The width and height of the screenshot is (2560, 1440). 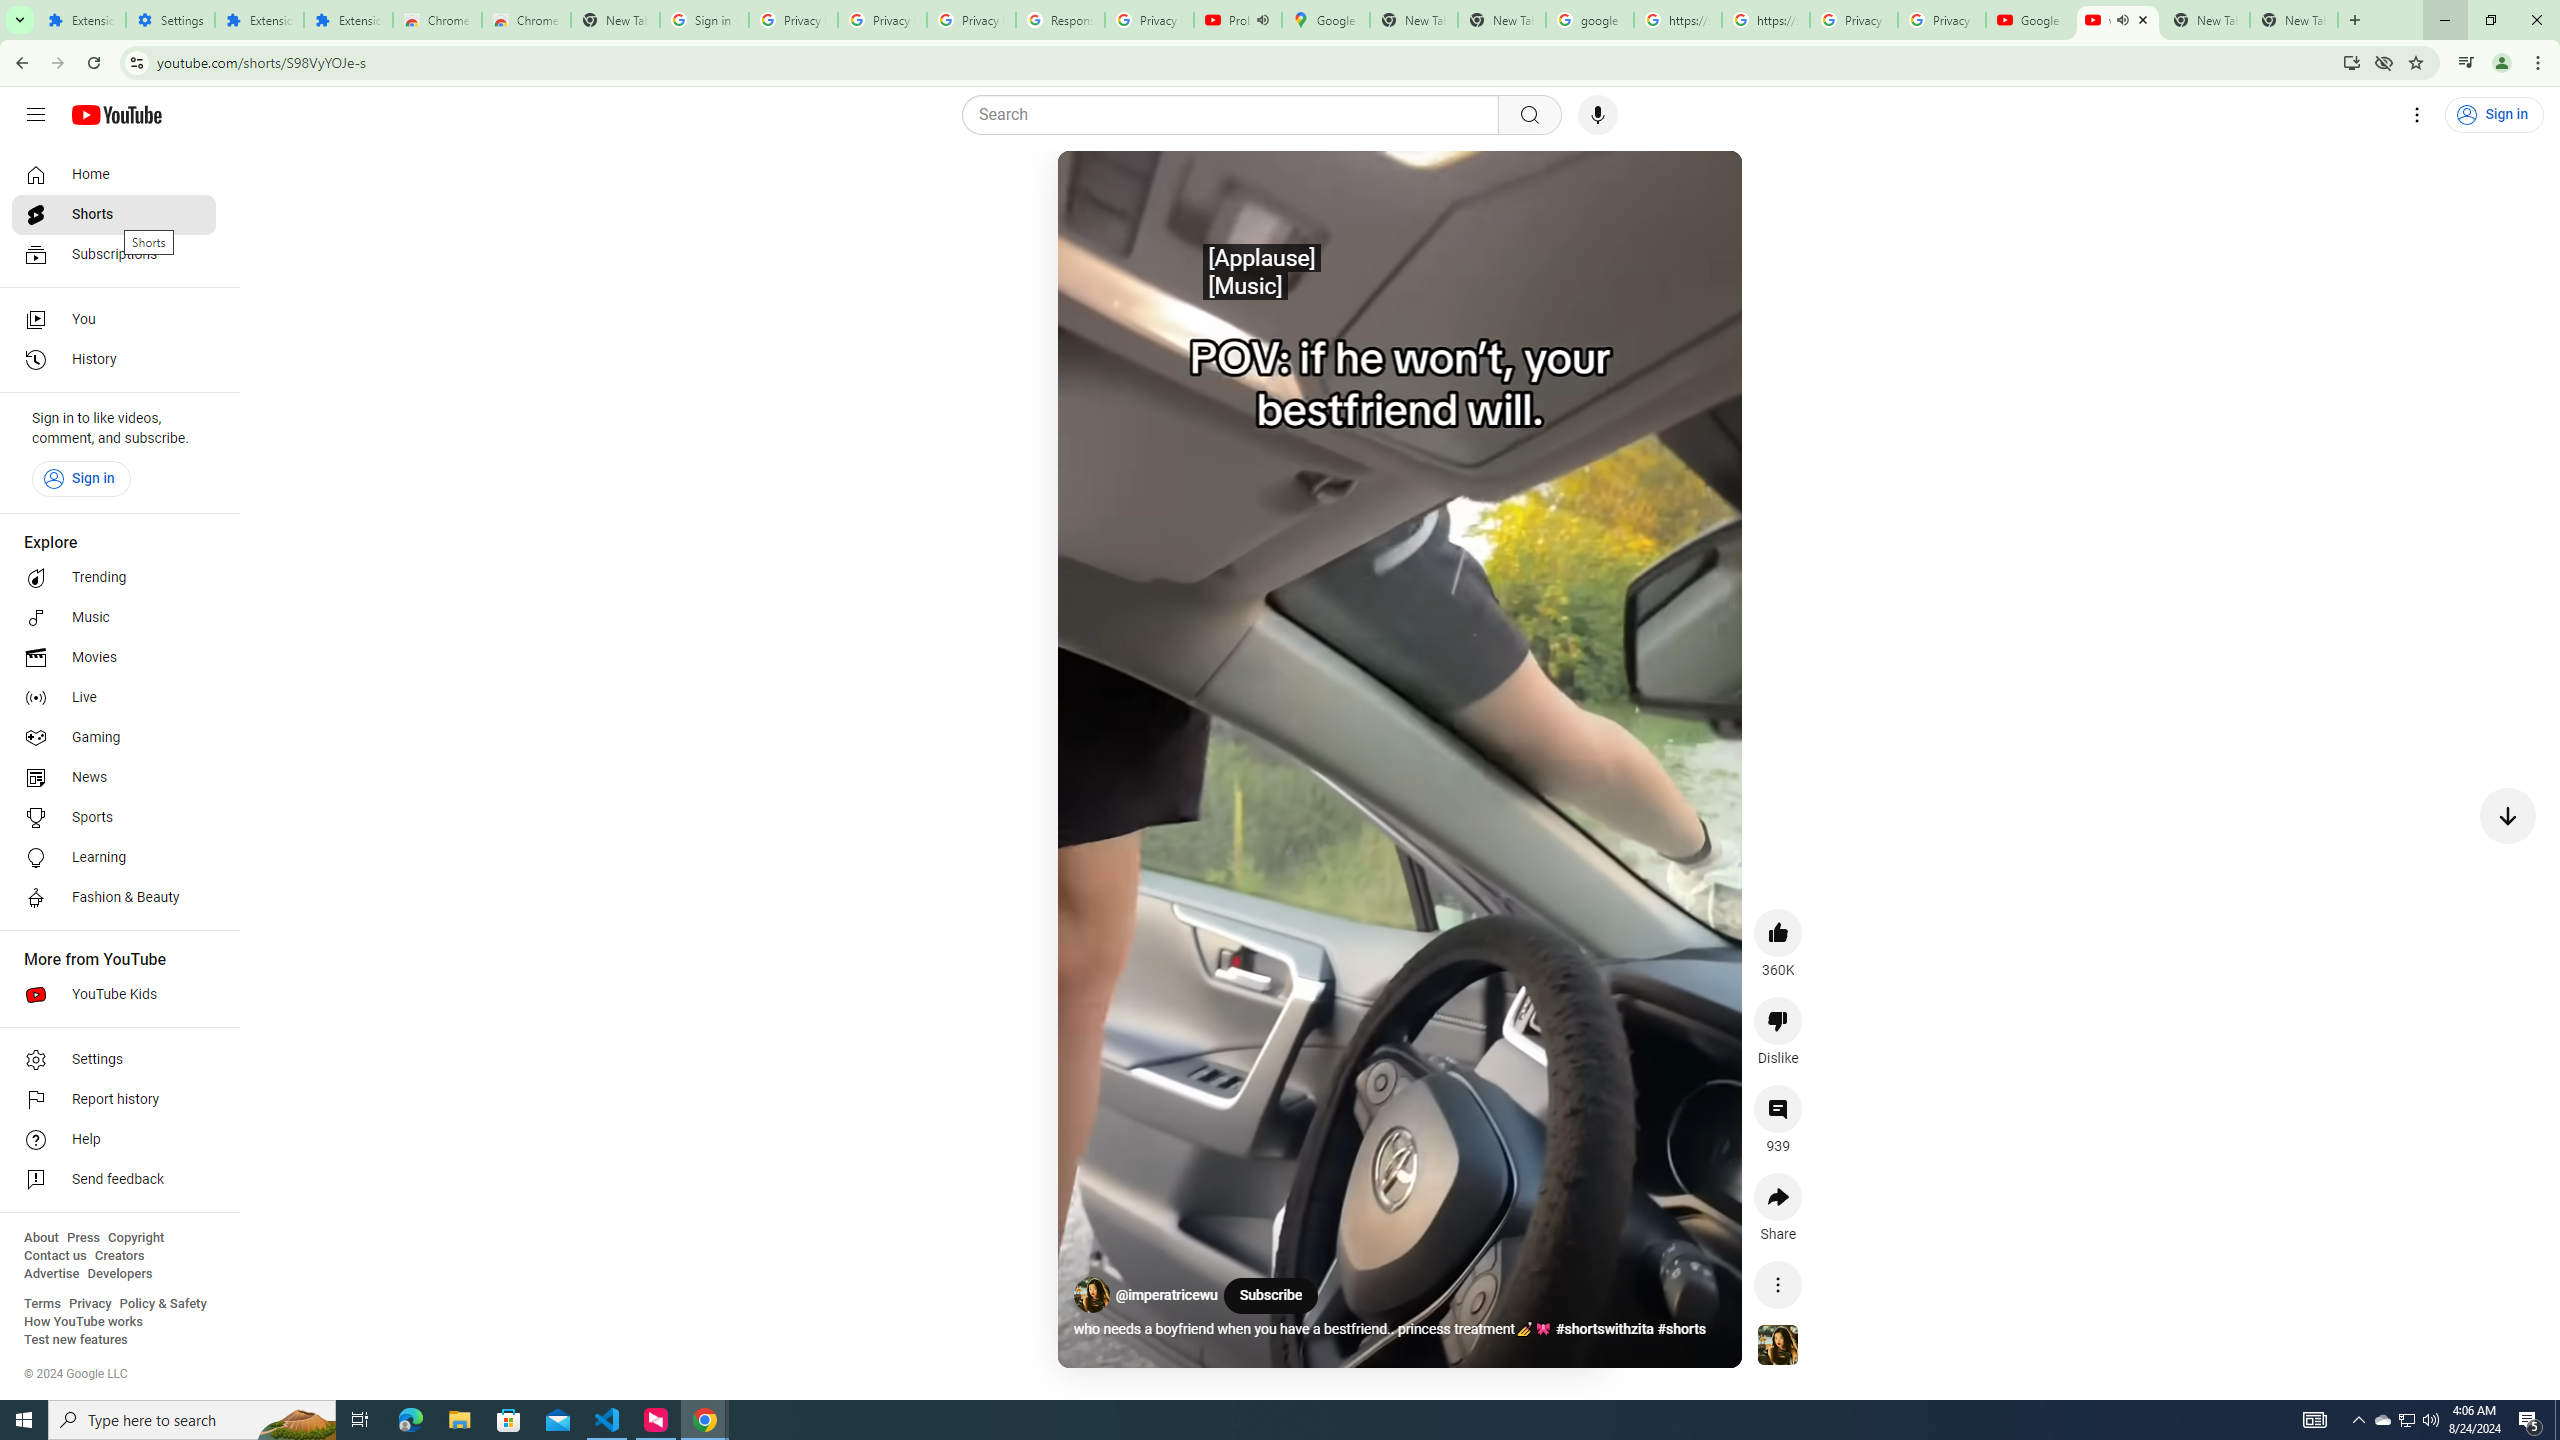 I want to click on Extensions, so click(x=258, y=20).